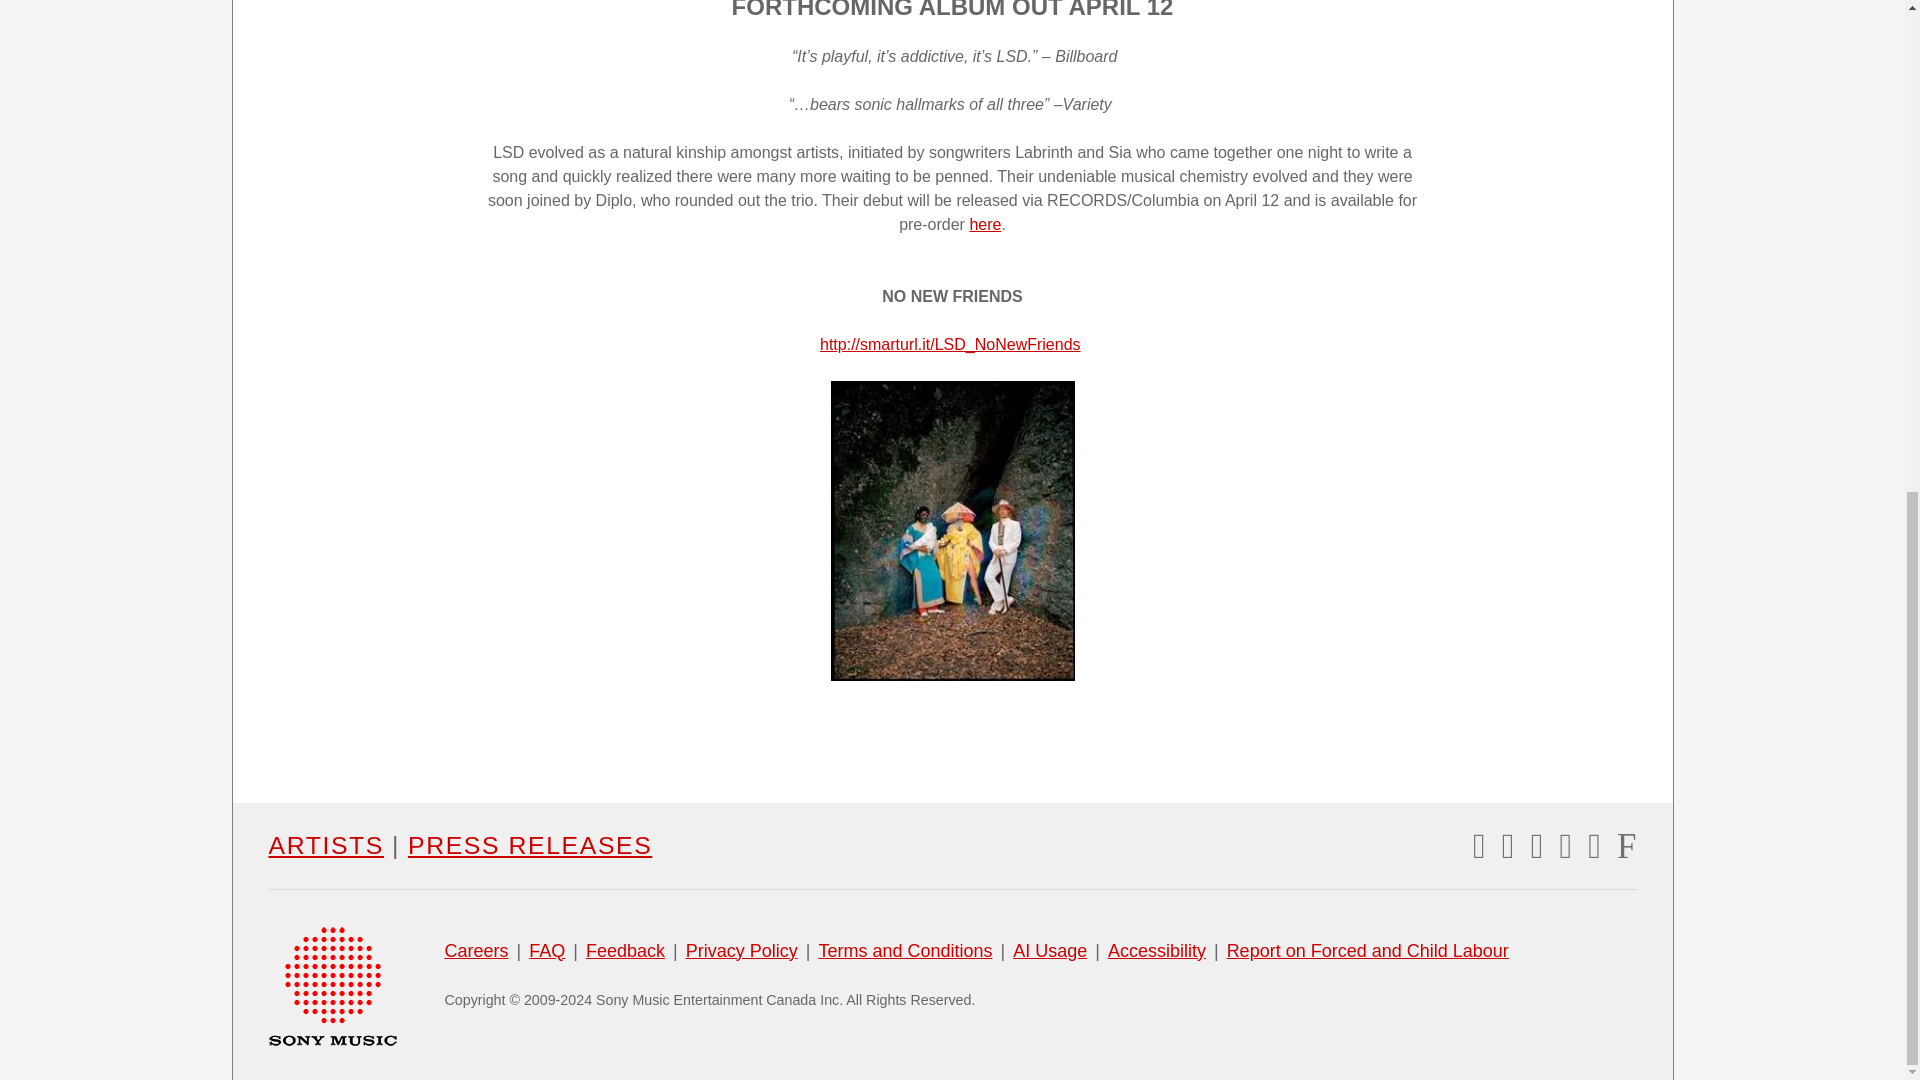 The height and width of the screenshot is (1080, 1920). Describe the element at coordinates (742, 952) in the screenshot. I see `Privacy Policy` at that location.